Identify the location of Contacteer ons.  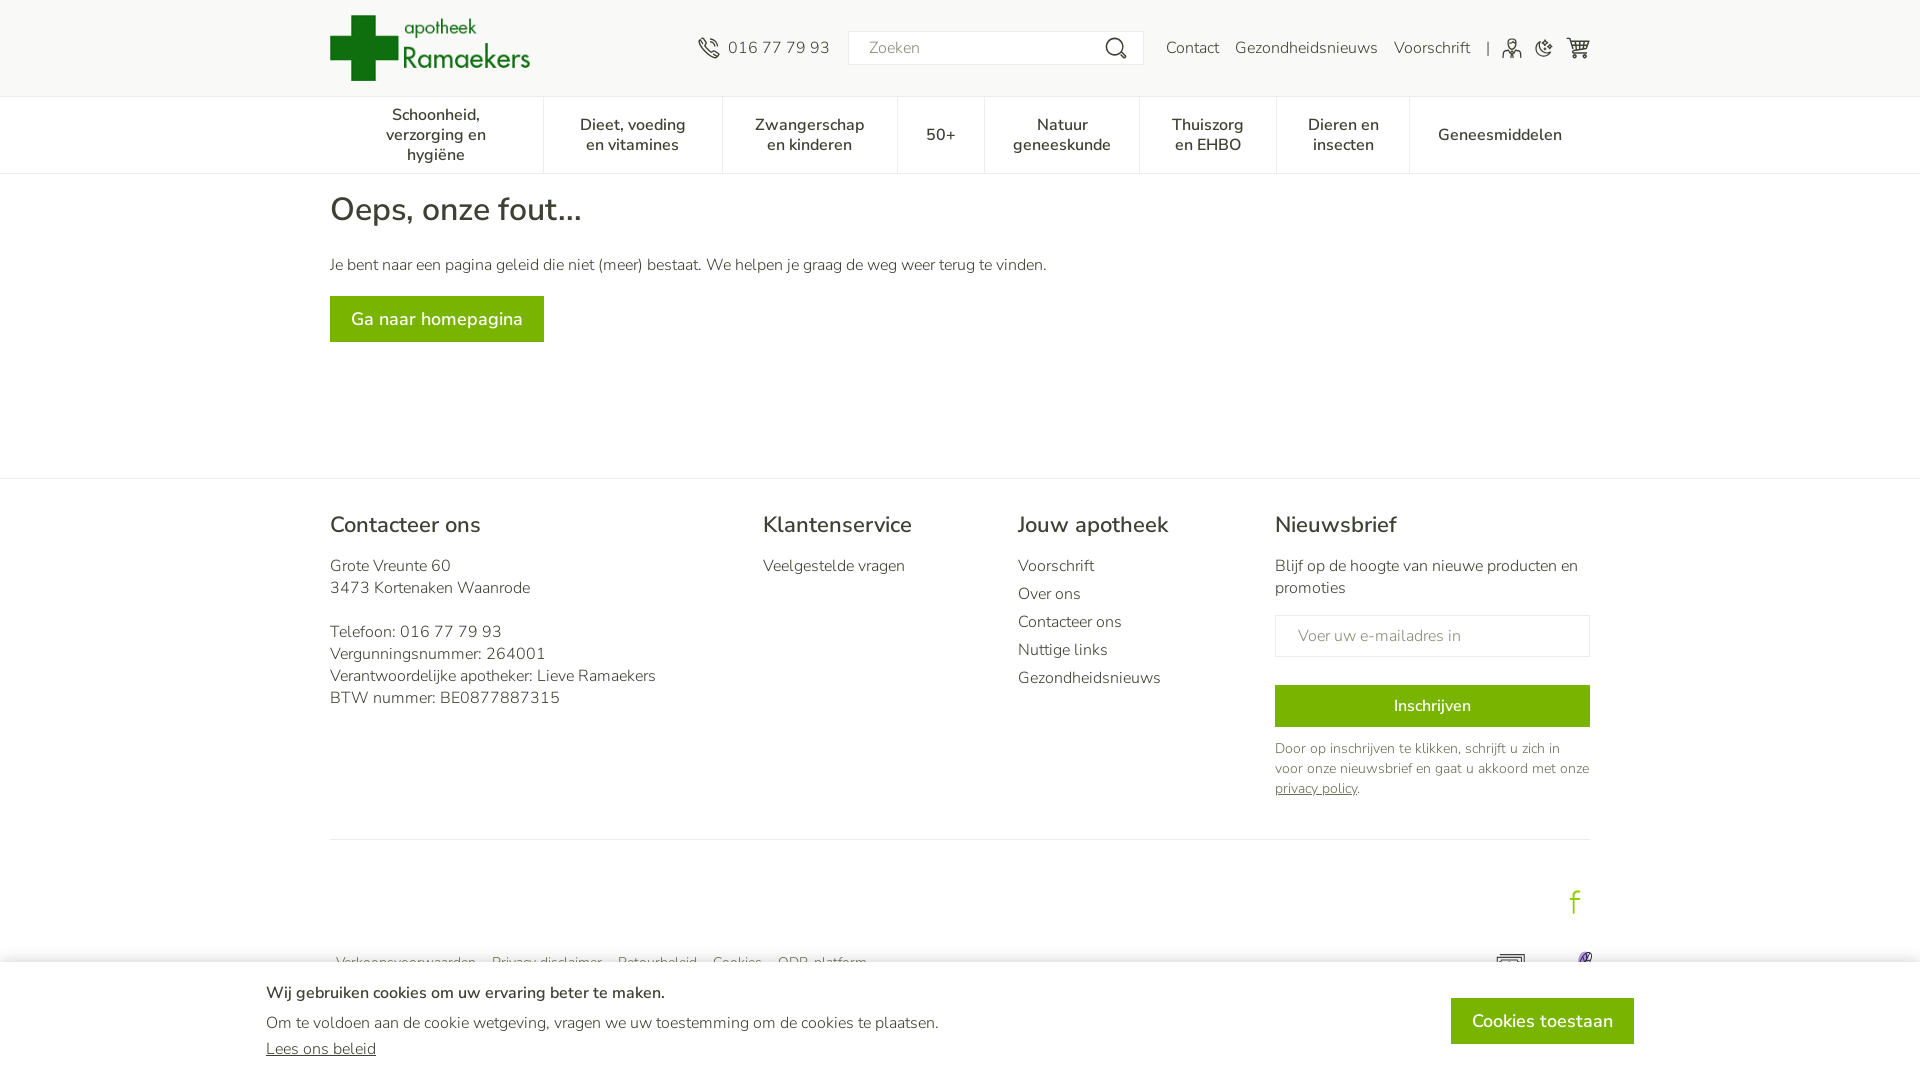
(1138, 622).